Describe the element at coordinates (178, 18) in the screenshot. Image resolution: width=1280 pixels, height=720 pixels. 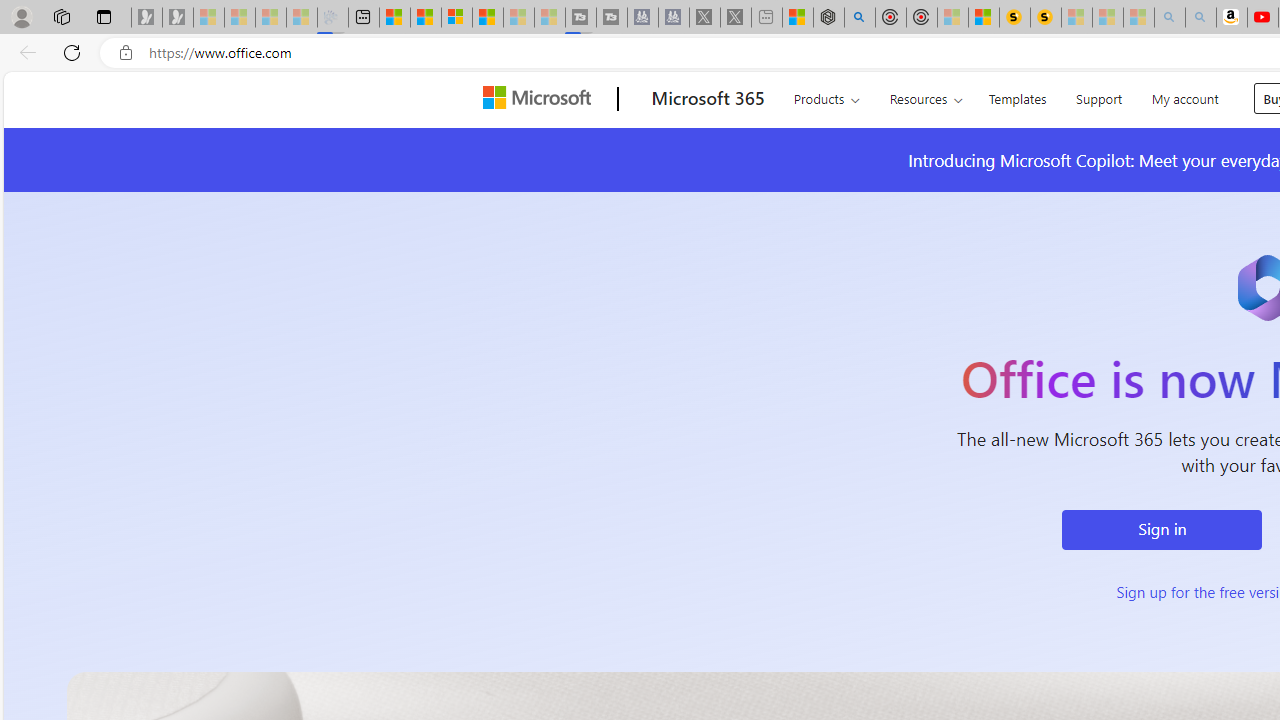
I see `Newsletter Sign Up - Sleeping` at that location.